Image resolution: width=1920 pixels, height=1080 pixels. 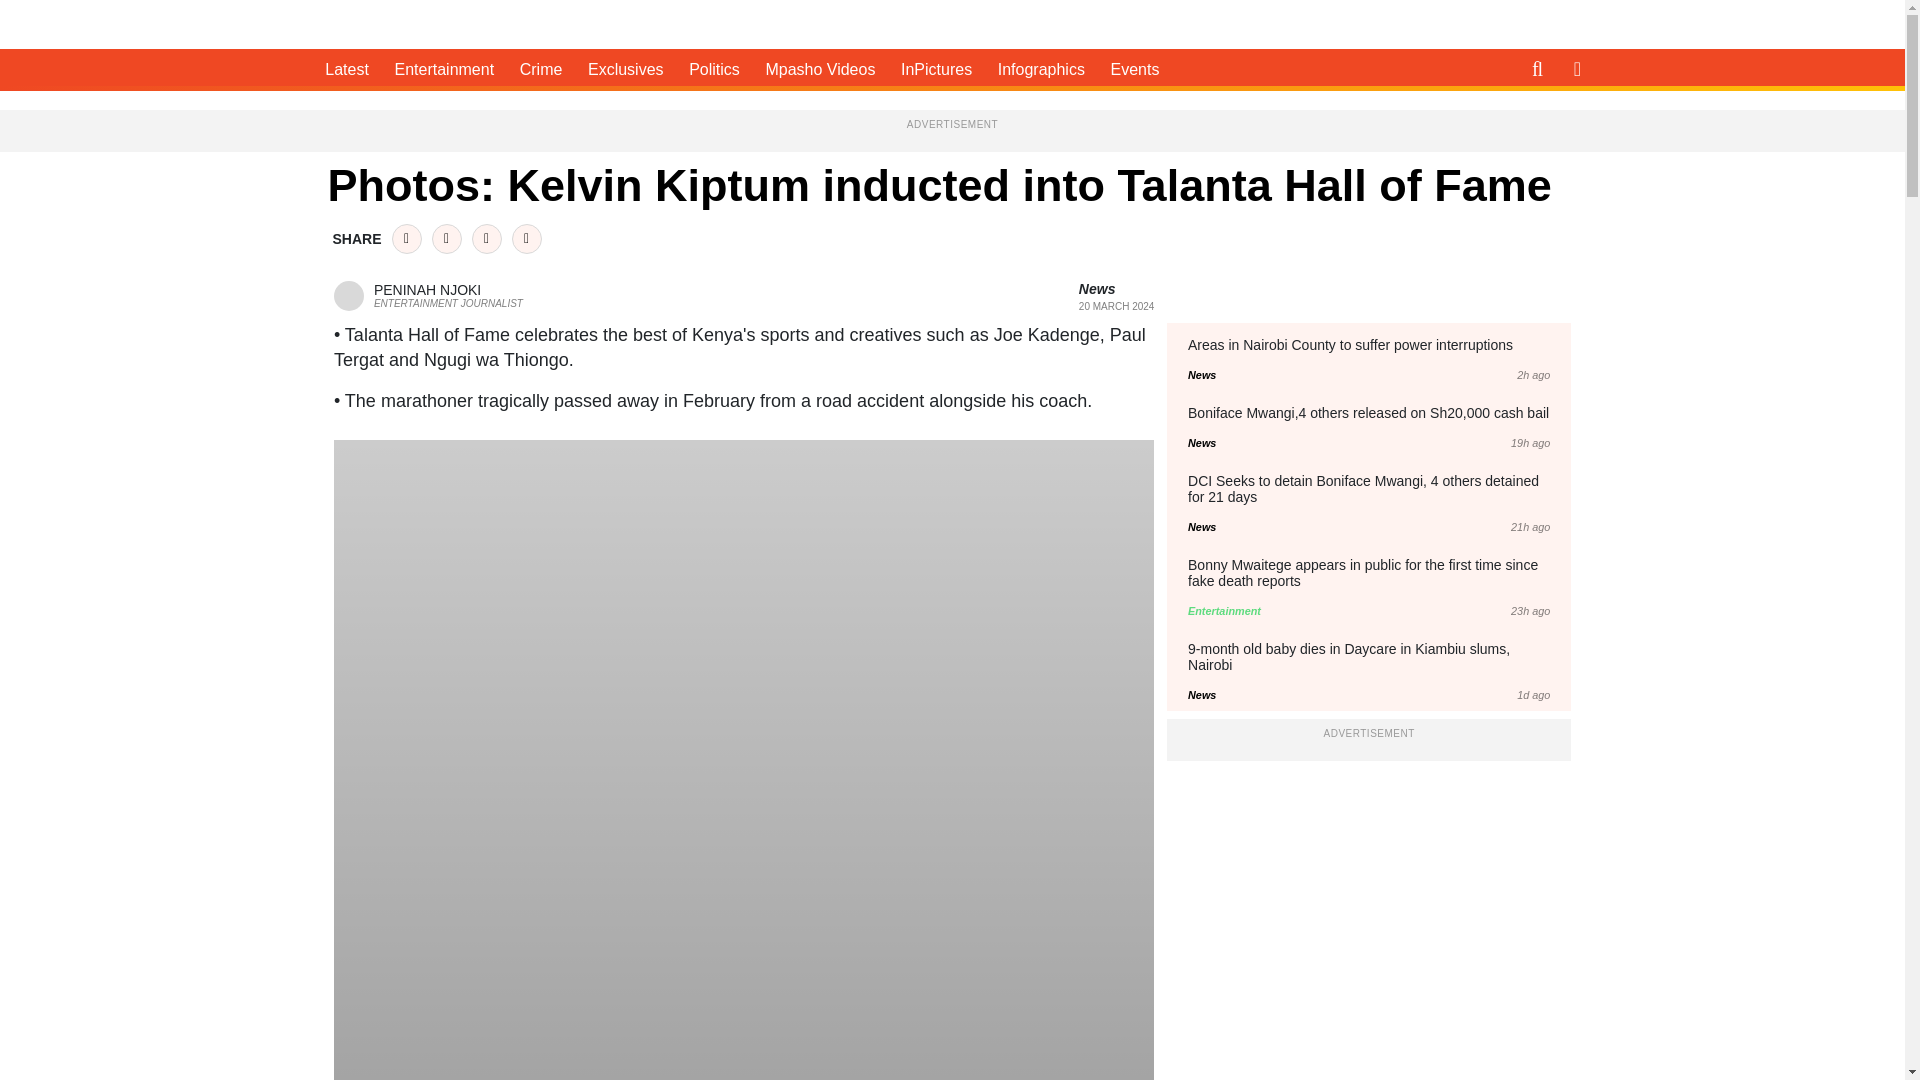 I want to click on Latest, so click(x=346, y=68).